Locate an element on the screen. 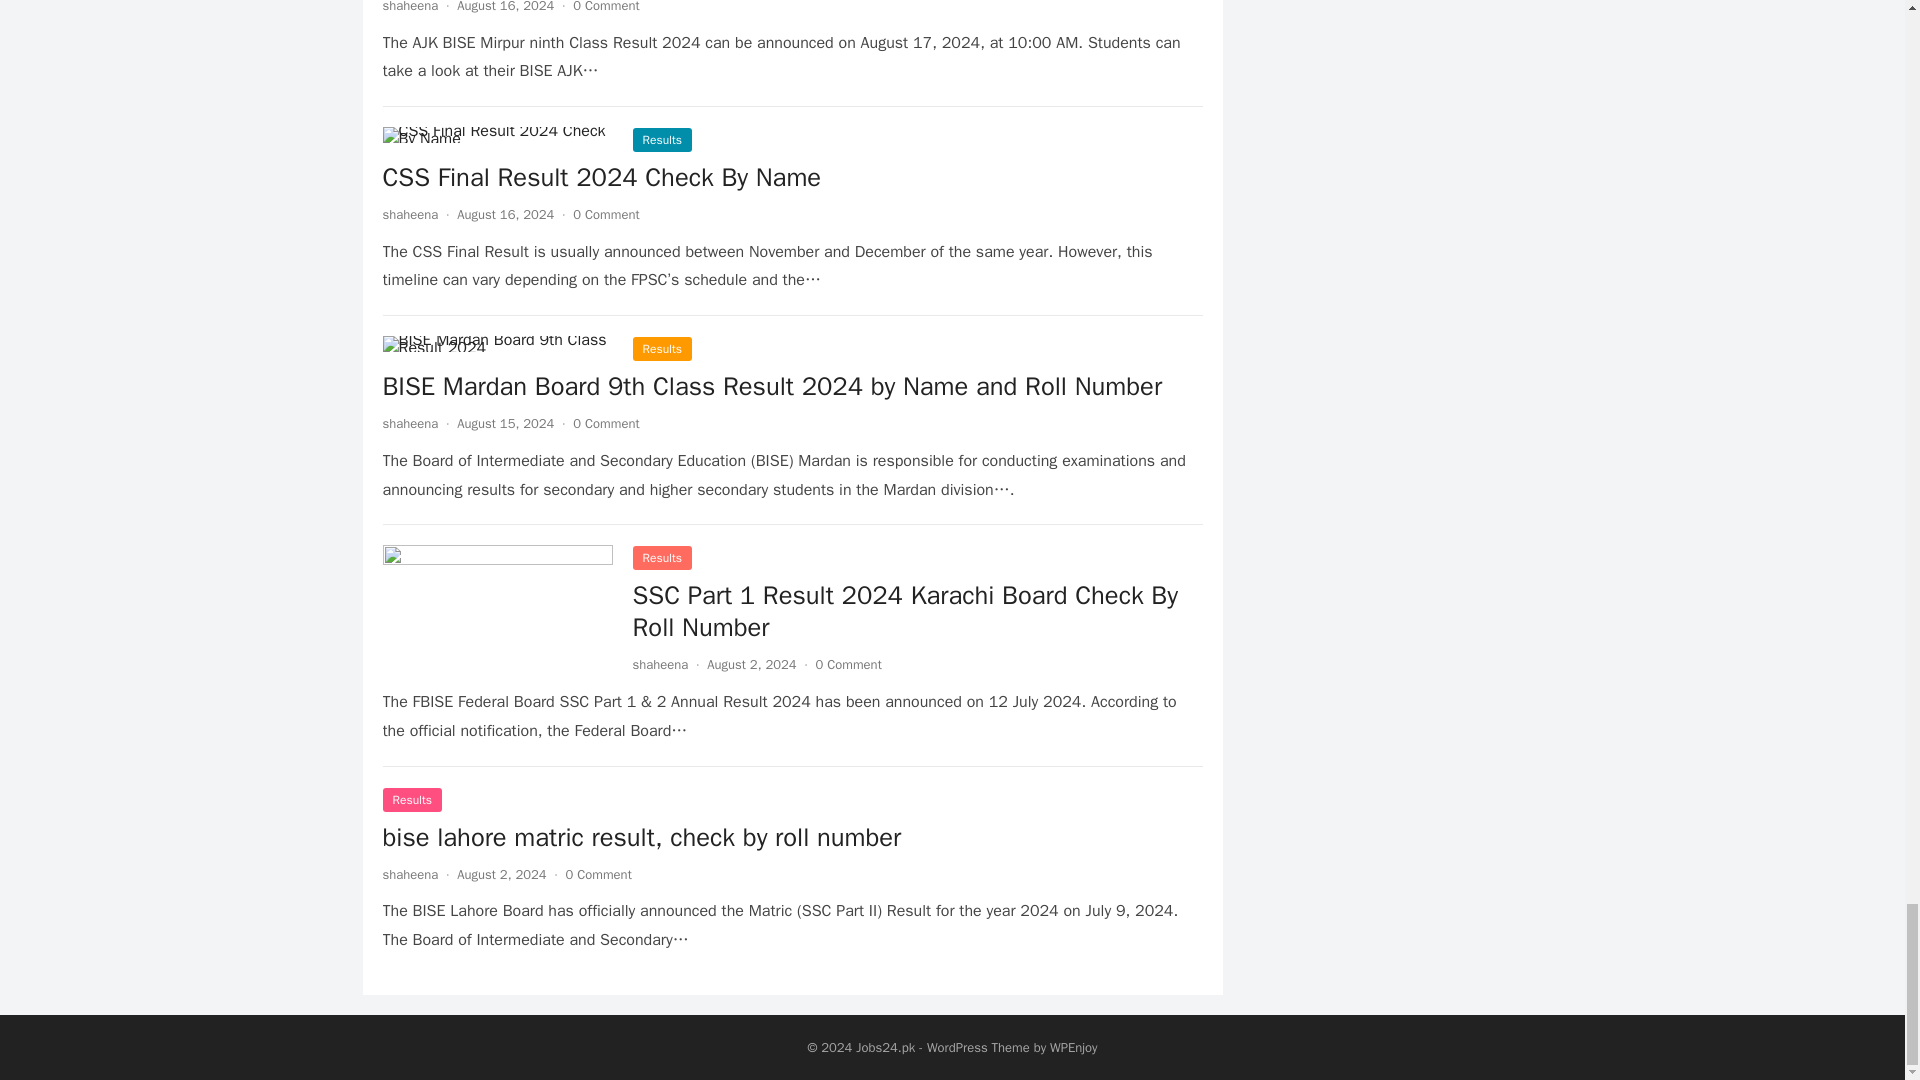  Posts by shaheena is located at coordinates (410, 874).